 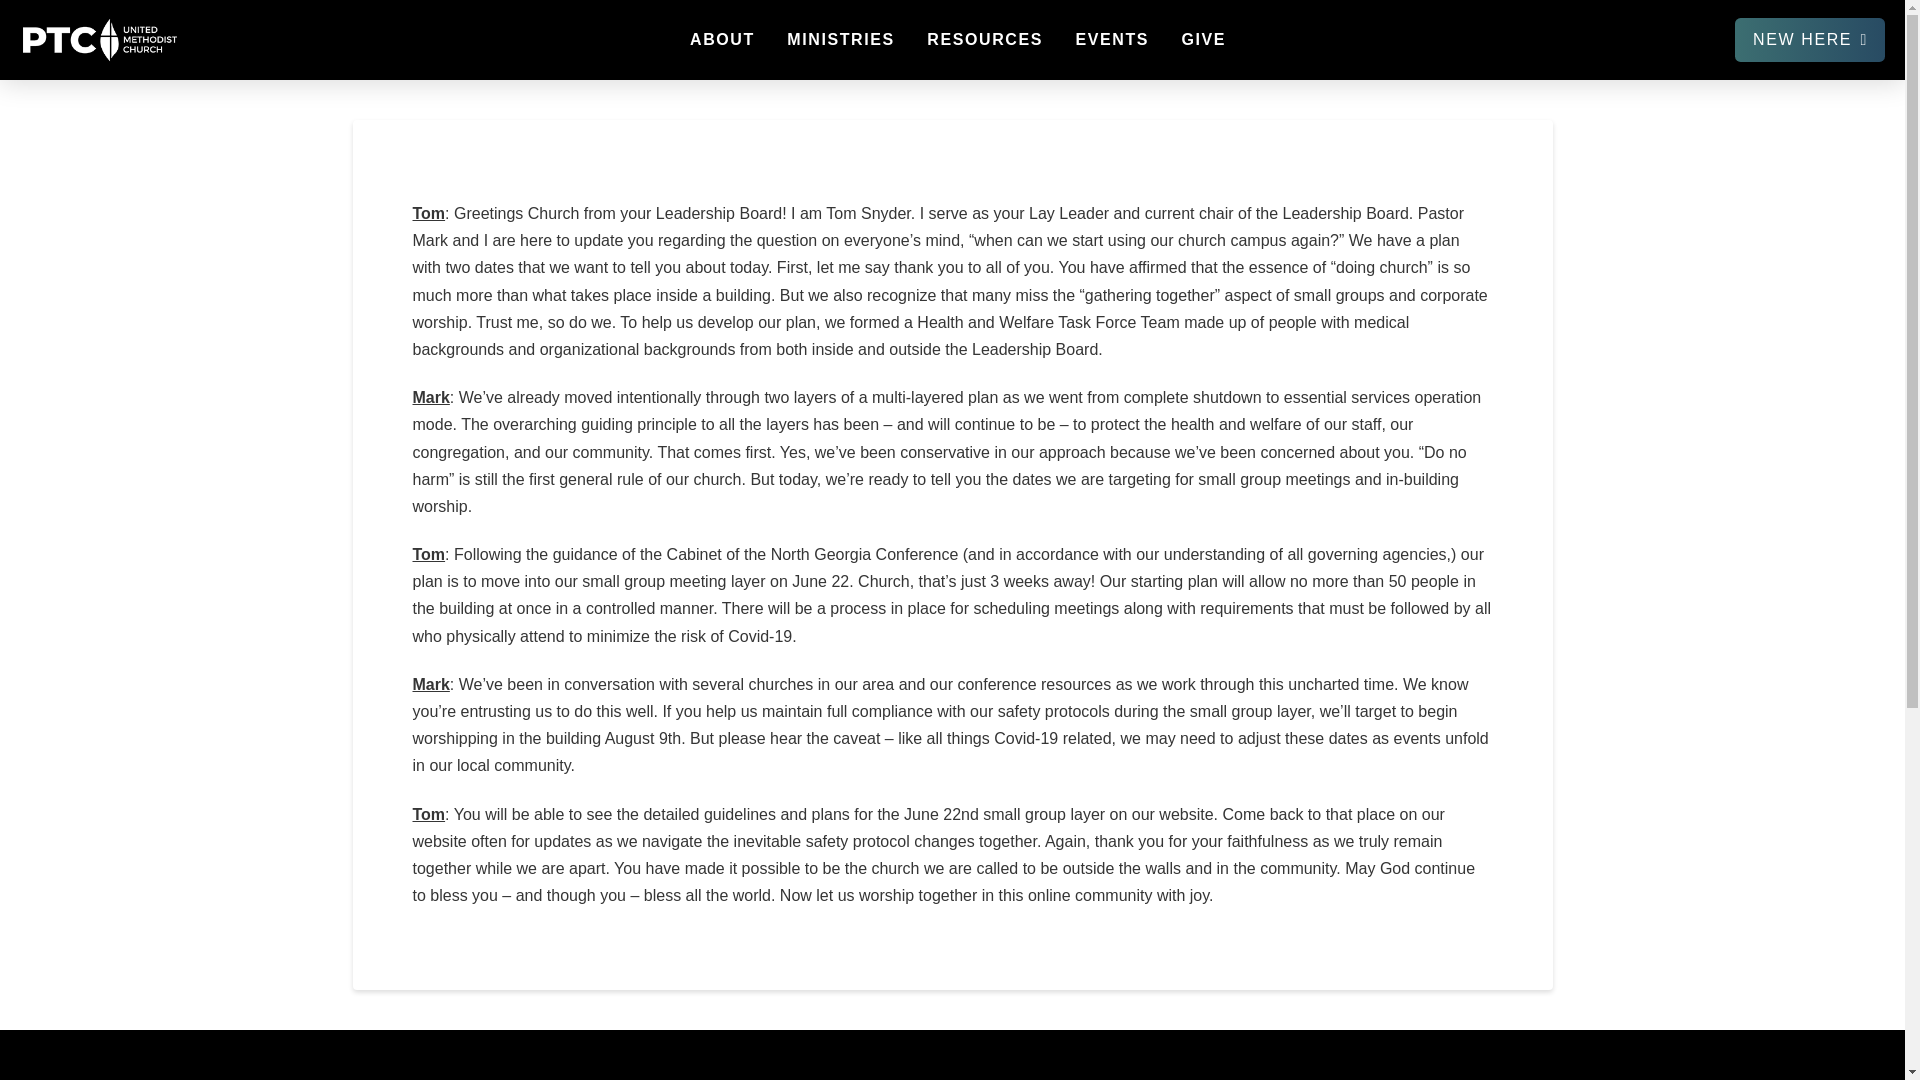 What do you see at coordinates (984, 40) in the screenshot?
I see `RESOURCES` at bounding box center [984, 40].